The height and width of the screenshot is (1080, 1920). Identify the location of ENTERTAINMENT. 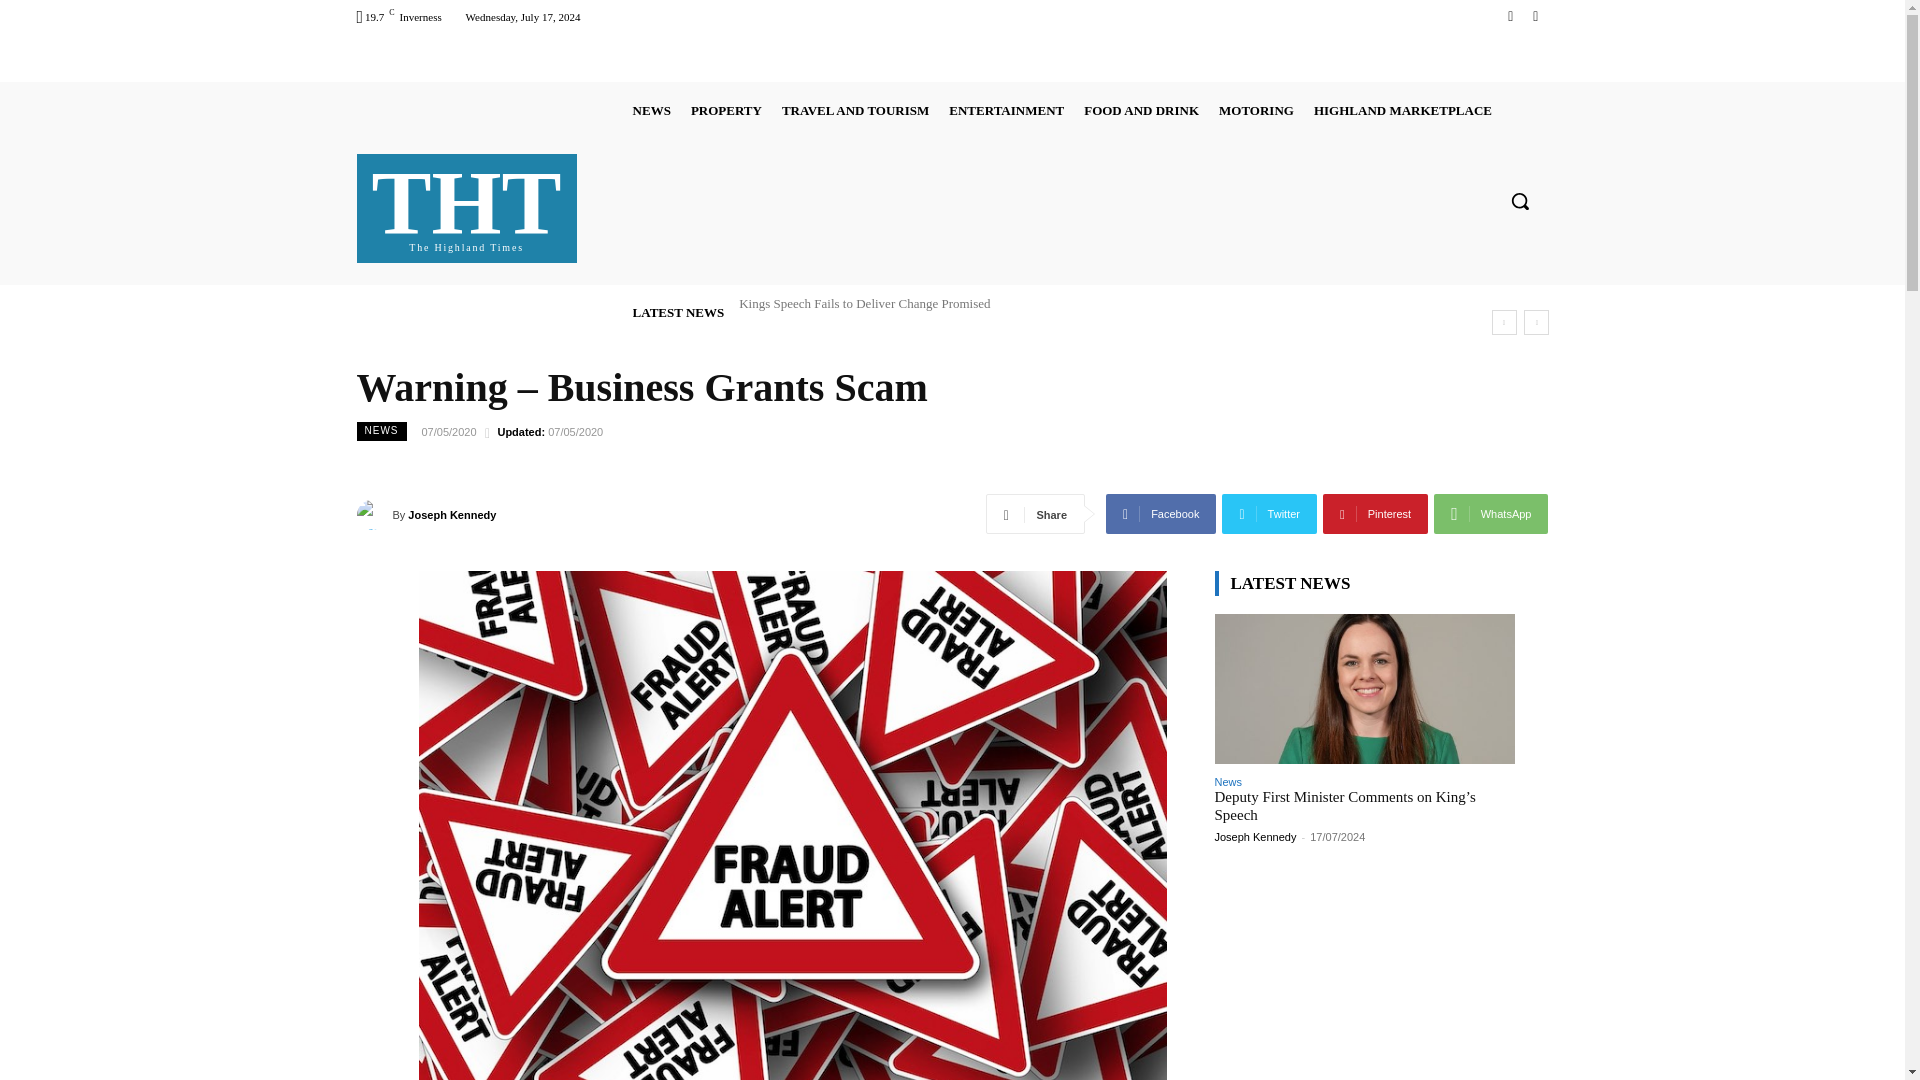
(467, 205).